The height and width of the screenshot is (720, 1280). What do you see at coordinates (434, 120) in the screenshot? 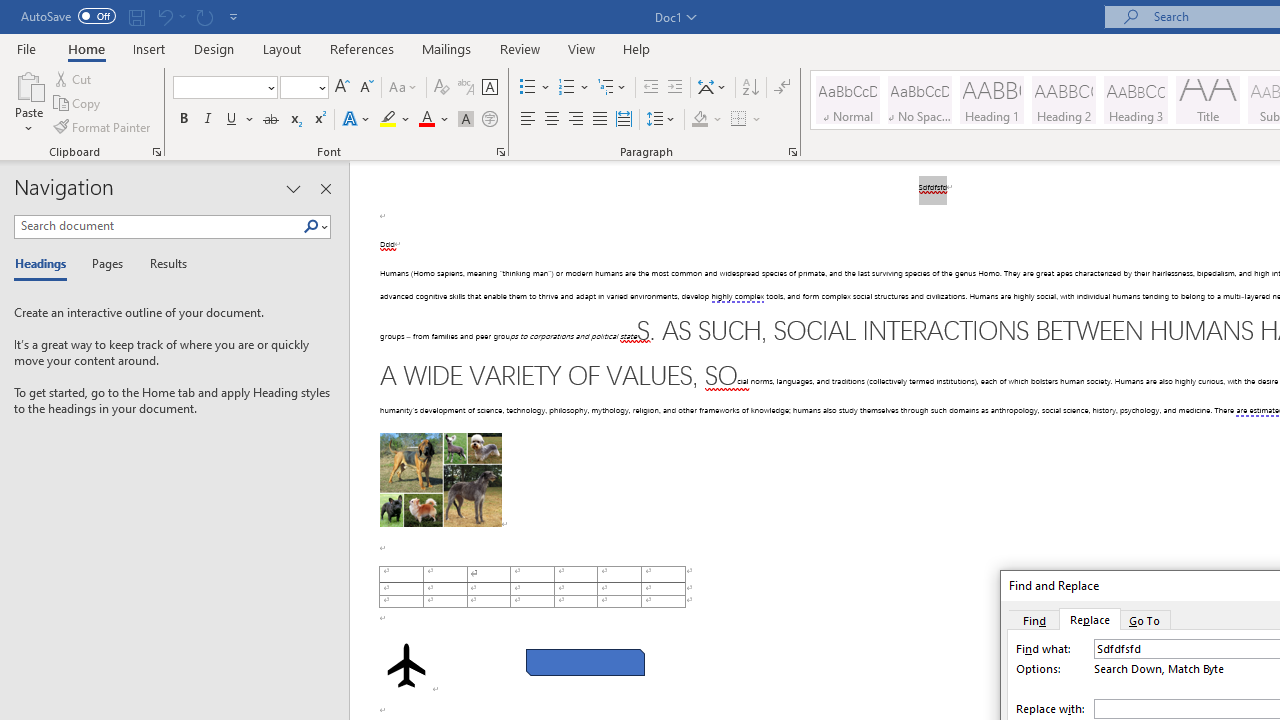
I see `Font Color` at bounding box center [434, 120].